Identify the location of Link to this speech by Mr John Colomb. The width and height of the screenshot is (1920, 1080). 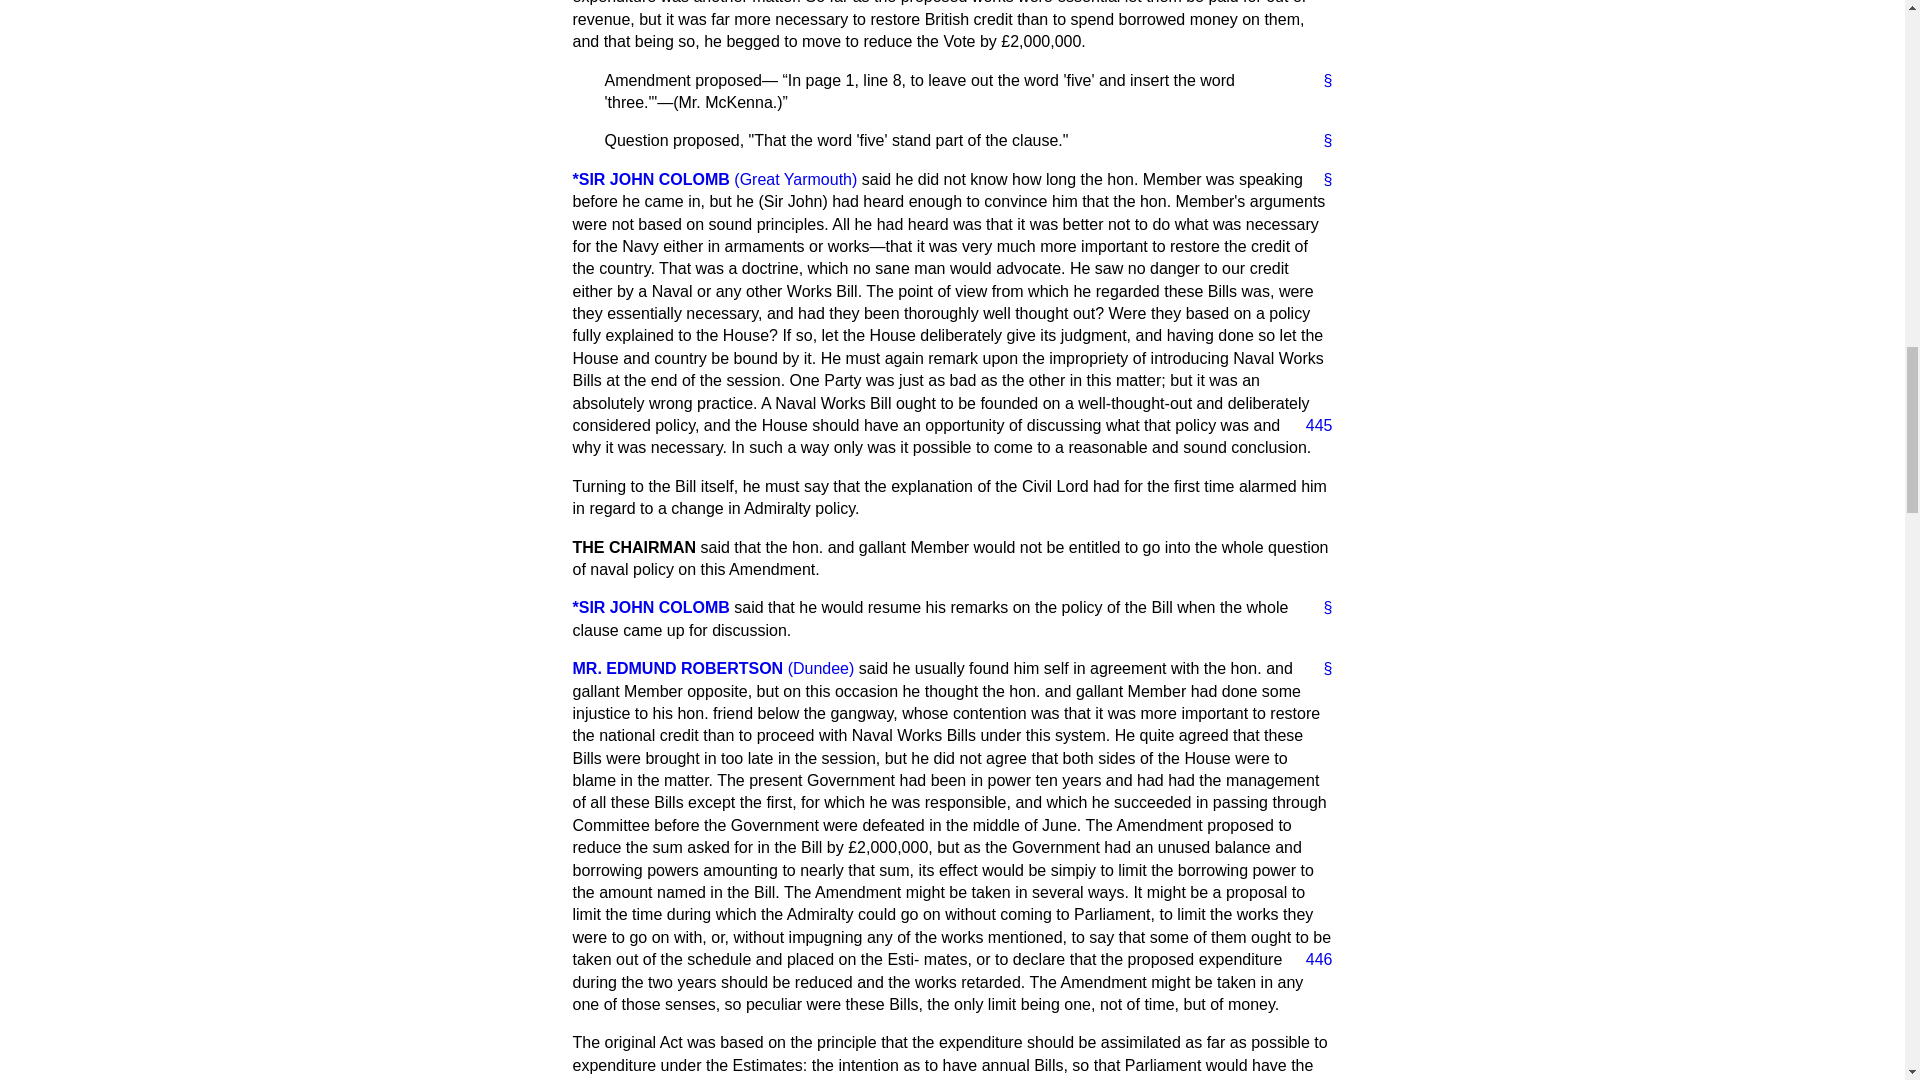
(1320, 608).